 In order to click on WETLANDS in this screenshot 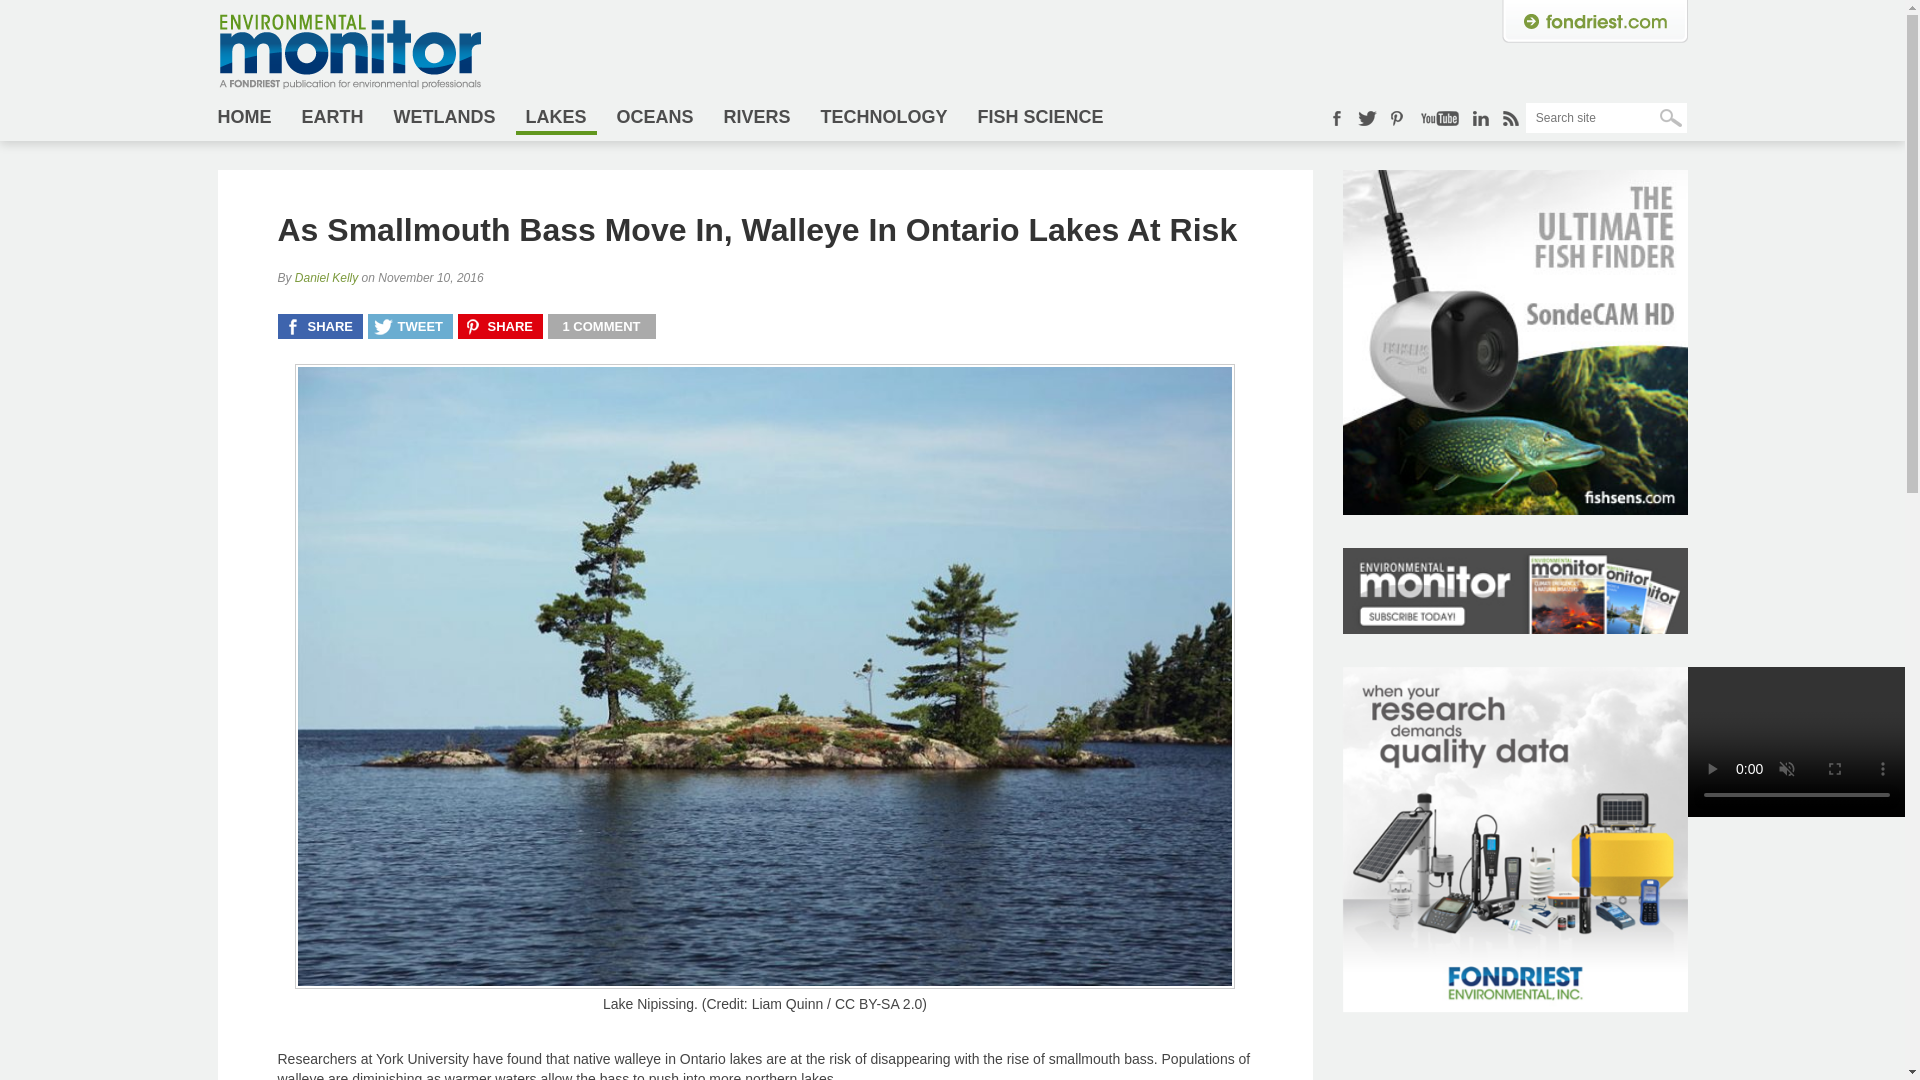, I will do `click(445, 116)`.